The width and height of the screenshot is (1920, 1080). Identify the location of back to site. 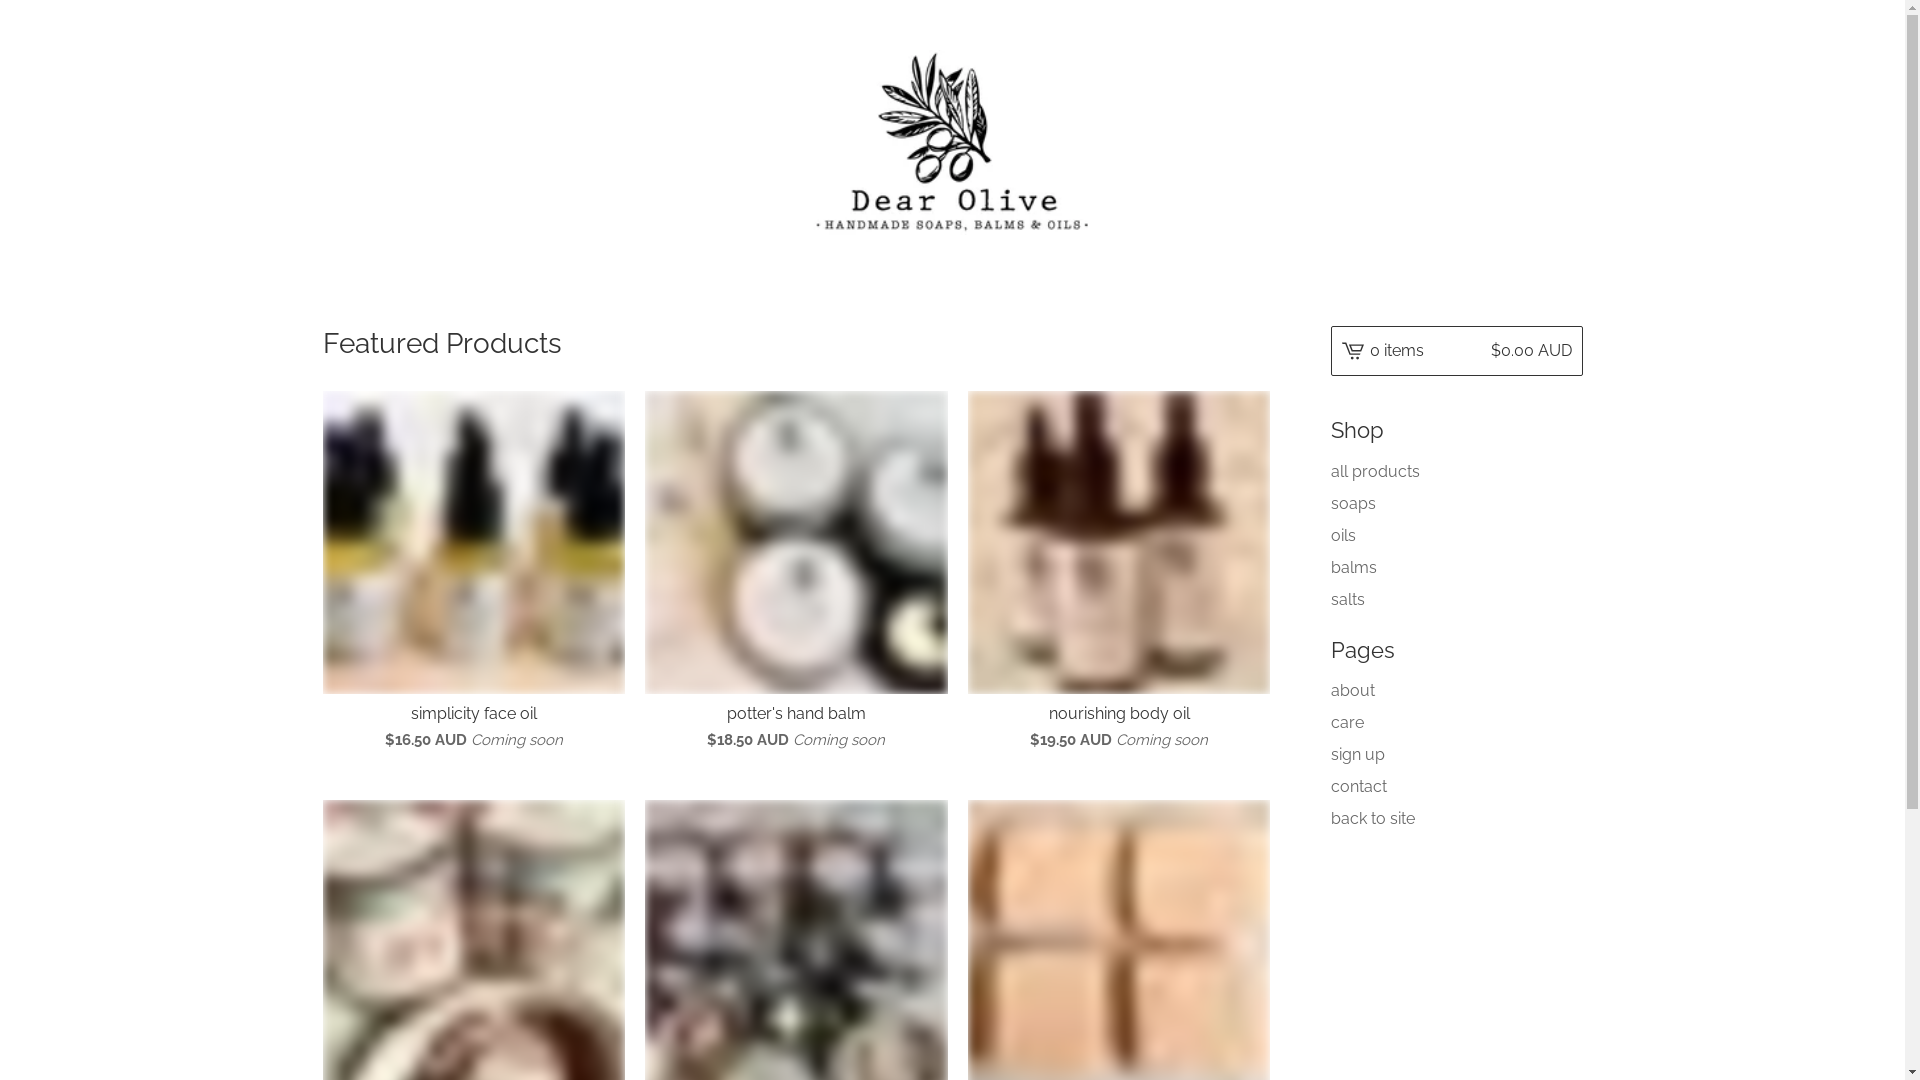
(1456, 819).